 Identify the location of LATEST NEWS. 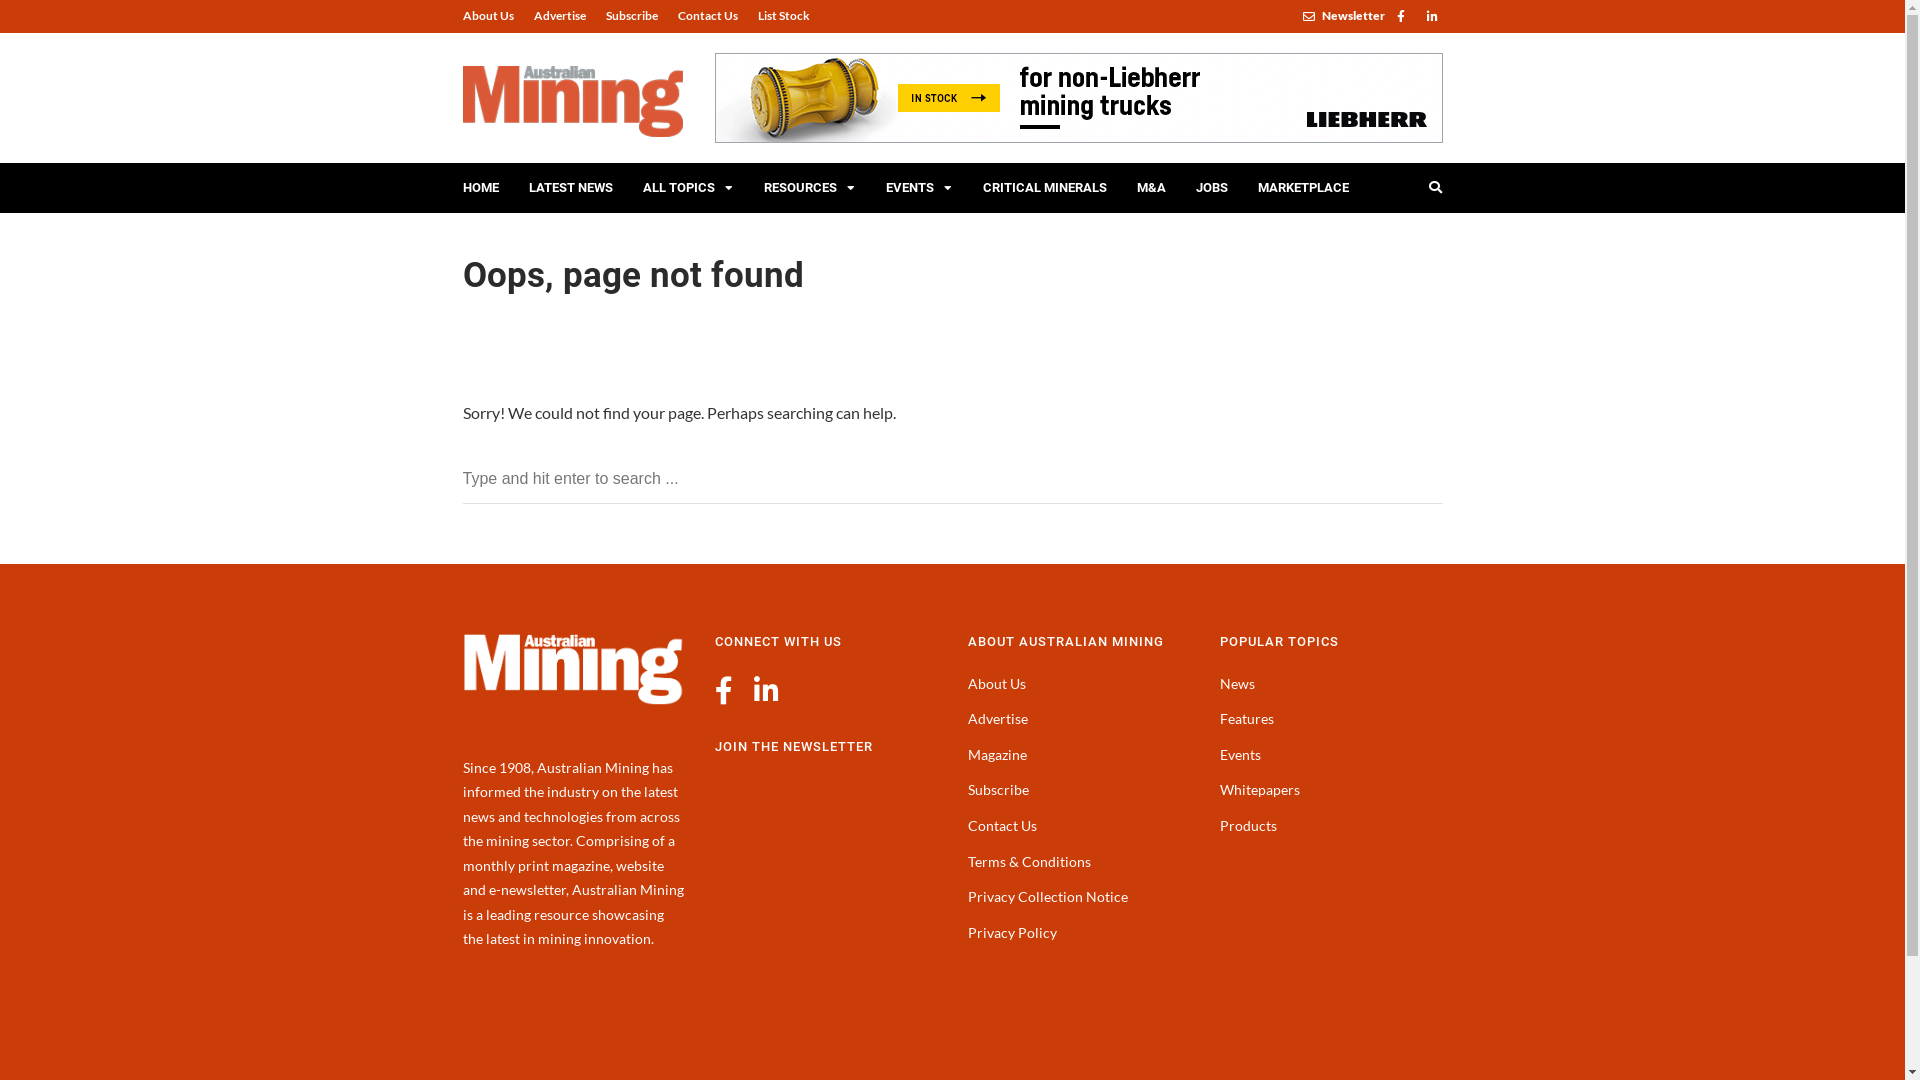
(571, 188).